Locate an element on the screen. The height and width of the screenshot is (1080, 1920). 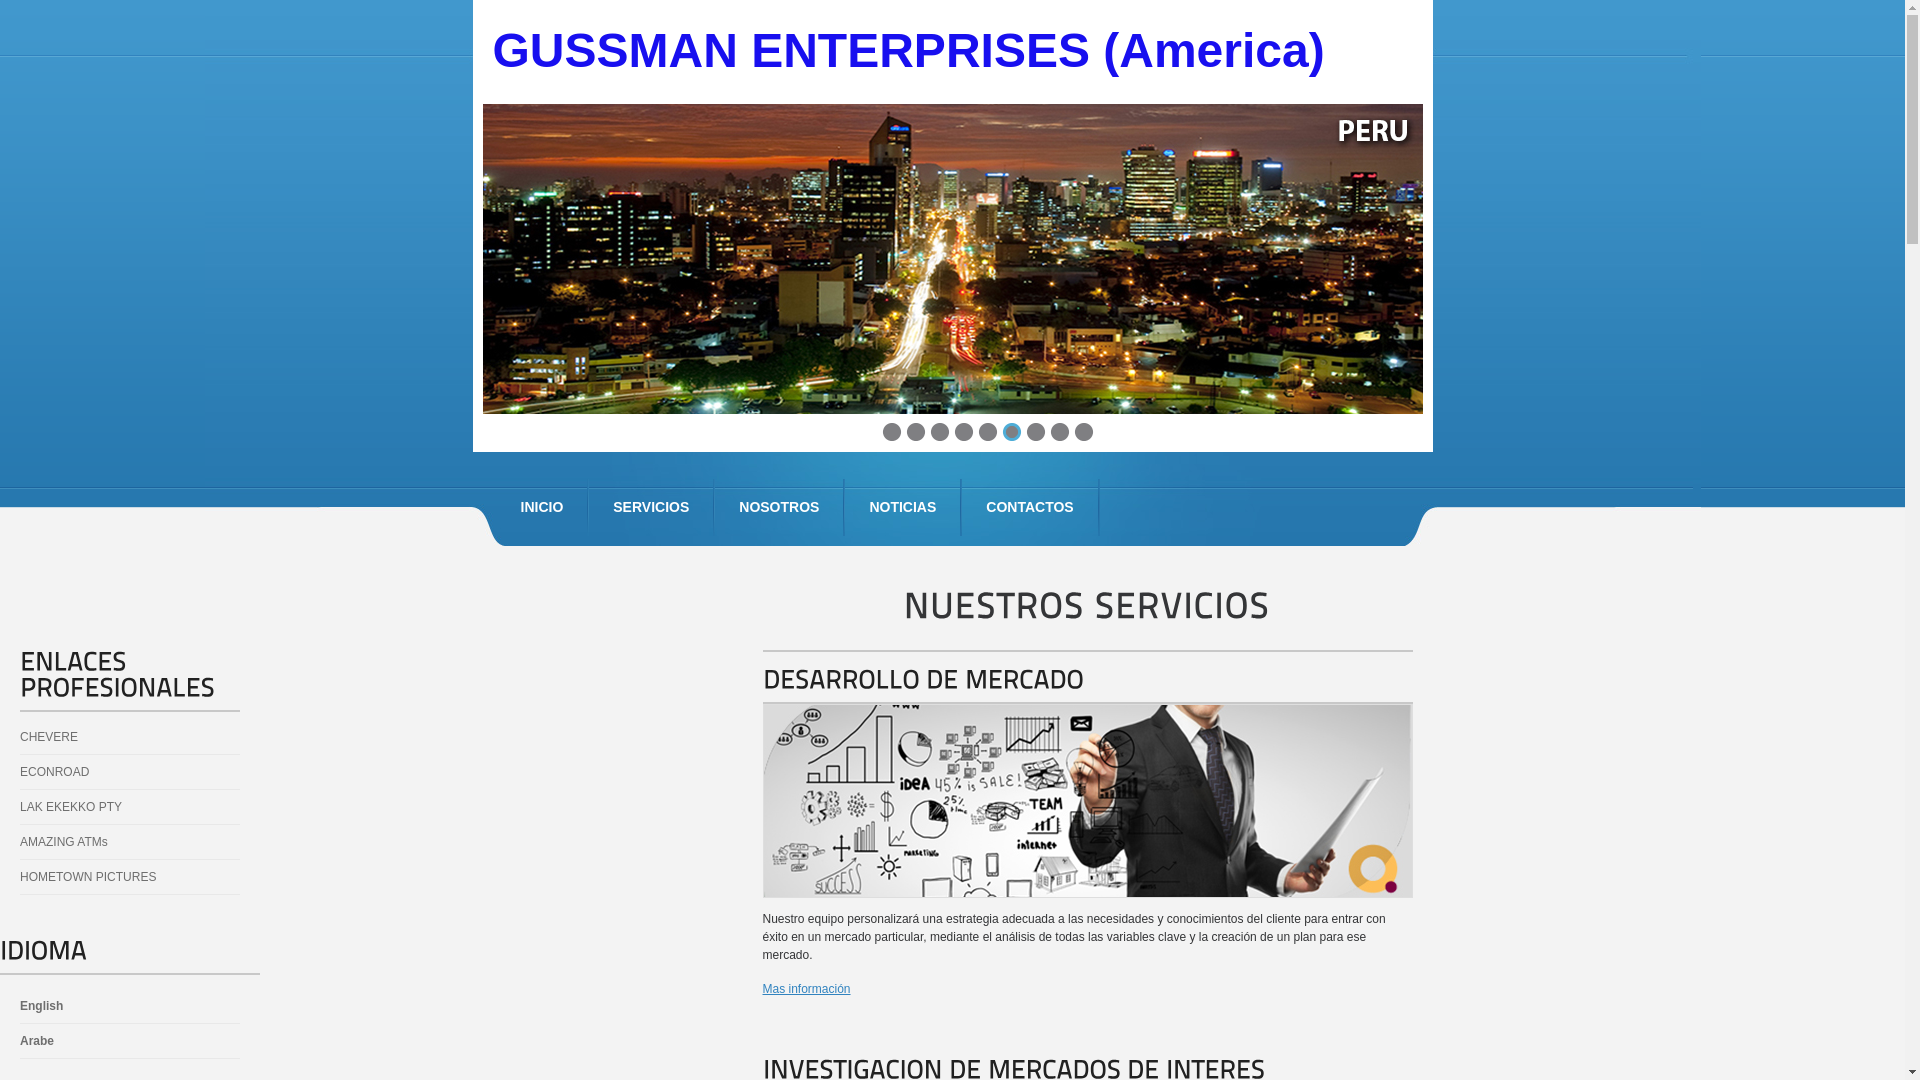
HOMETOWN PICTURES is located at coordinates (84, 877).